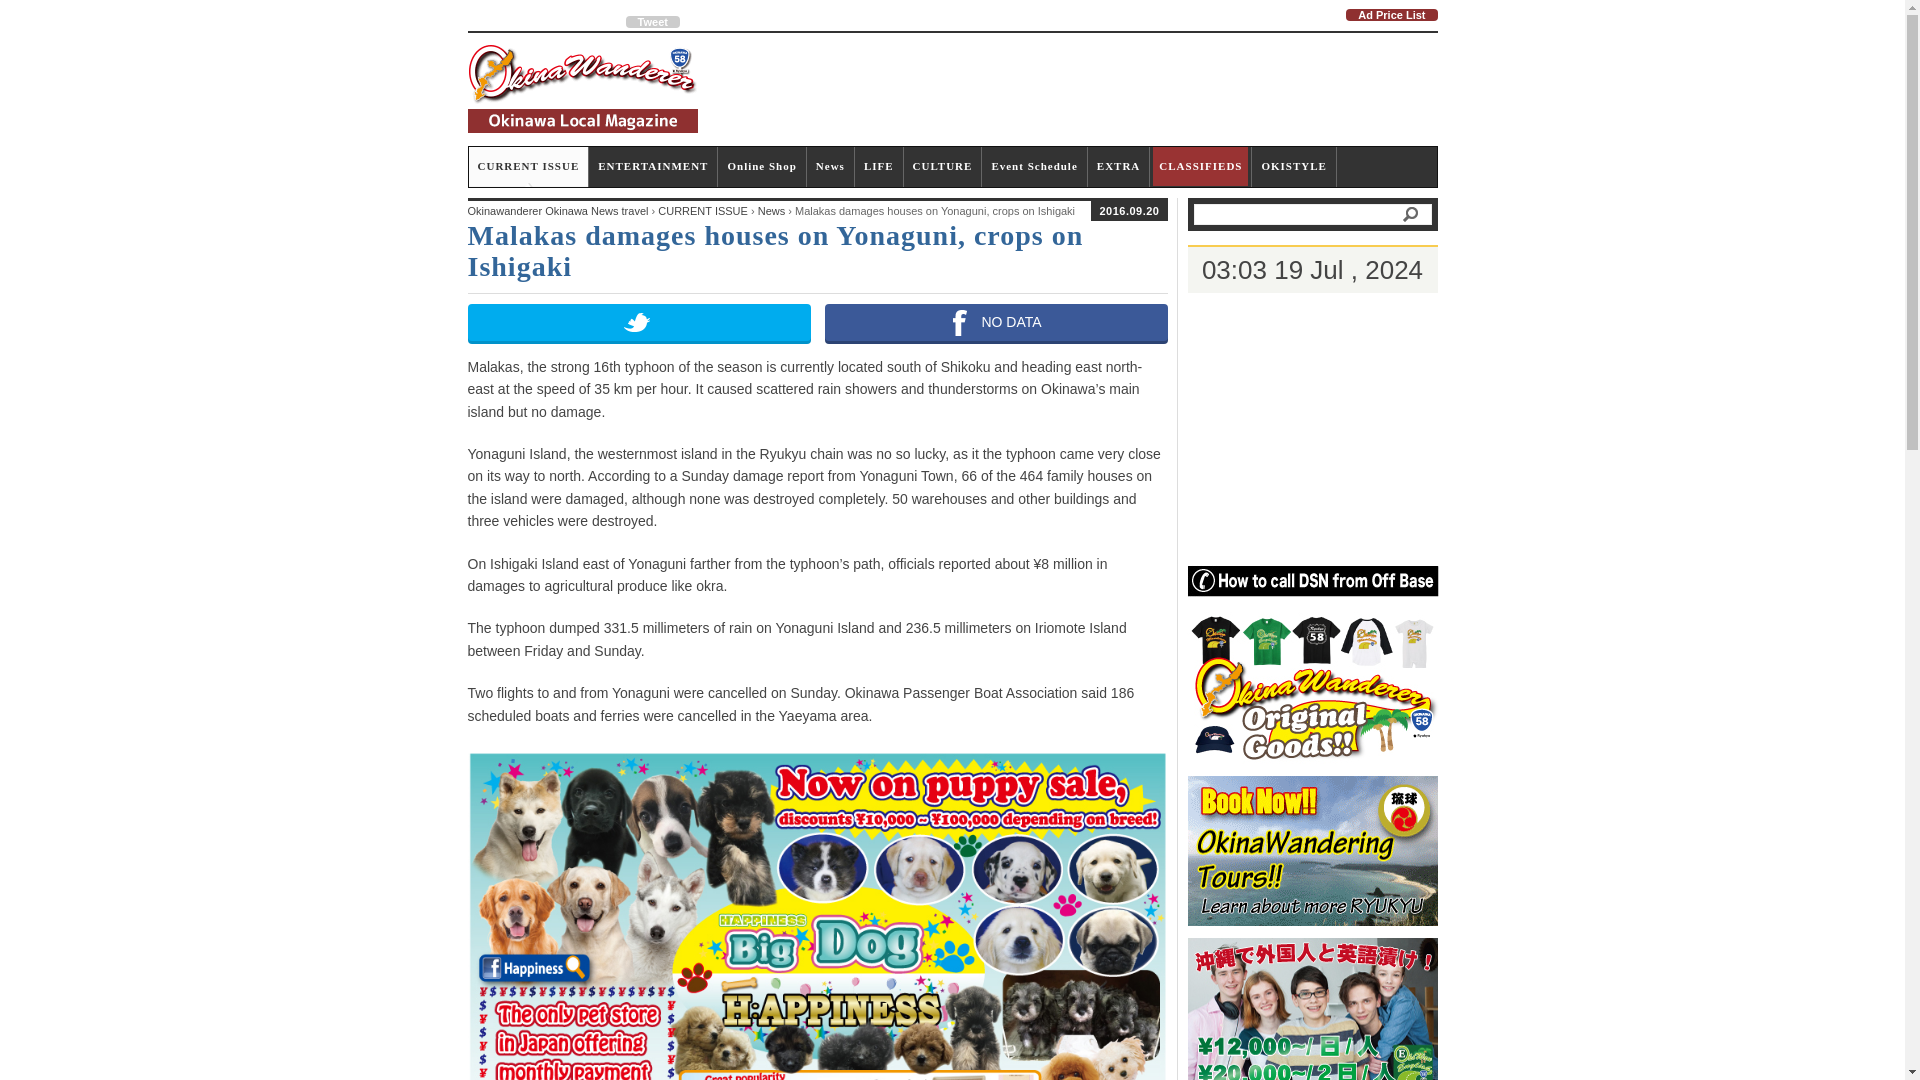 This screenshot has width=1920, height=1080. What do you see at coordinates (879, 166) in the screenshot?
I see `LIFE` at bounding box center [879, 166].